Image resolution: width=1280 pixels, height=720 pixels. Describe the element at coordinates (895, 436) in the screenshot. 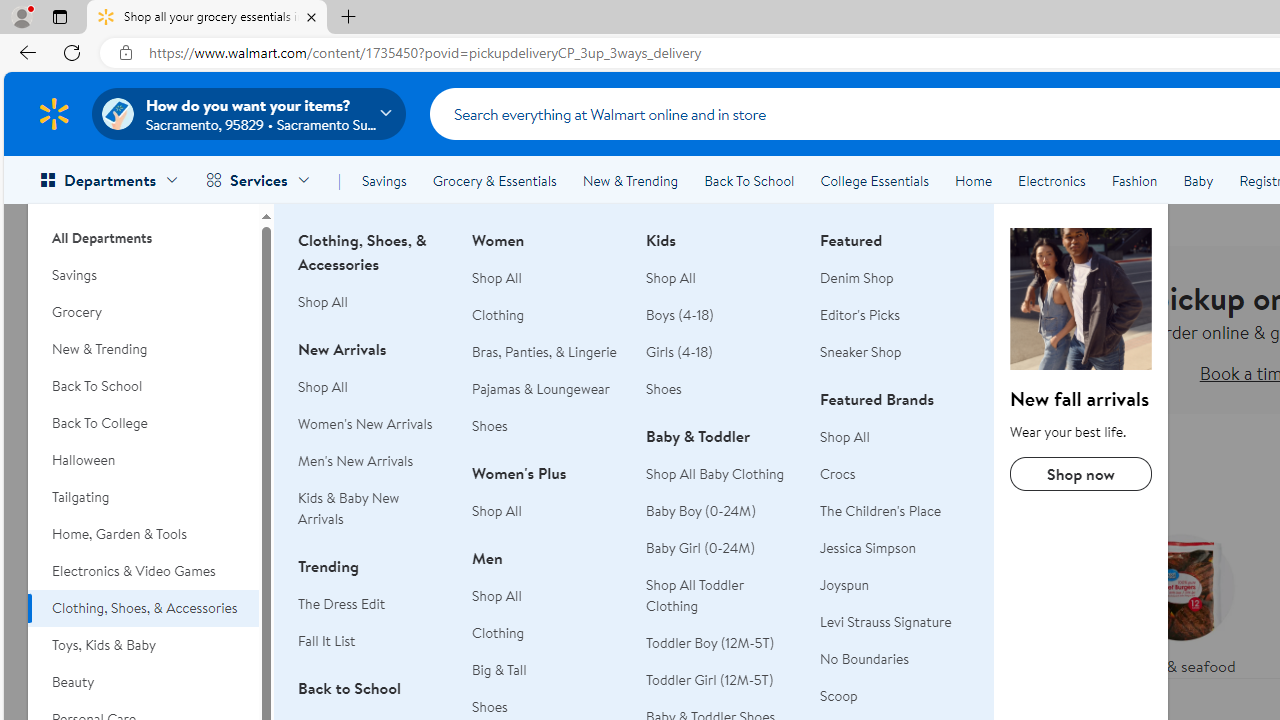

I see `Shop All` at that location.